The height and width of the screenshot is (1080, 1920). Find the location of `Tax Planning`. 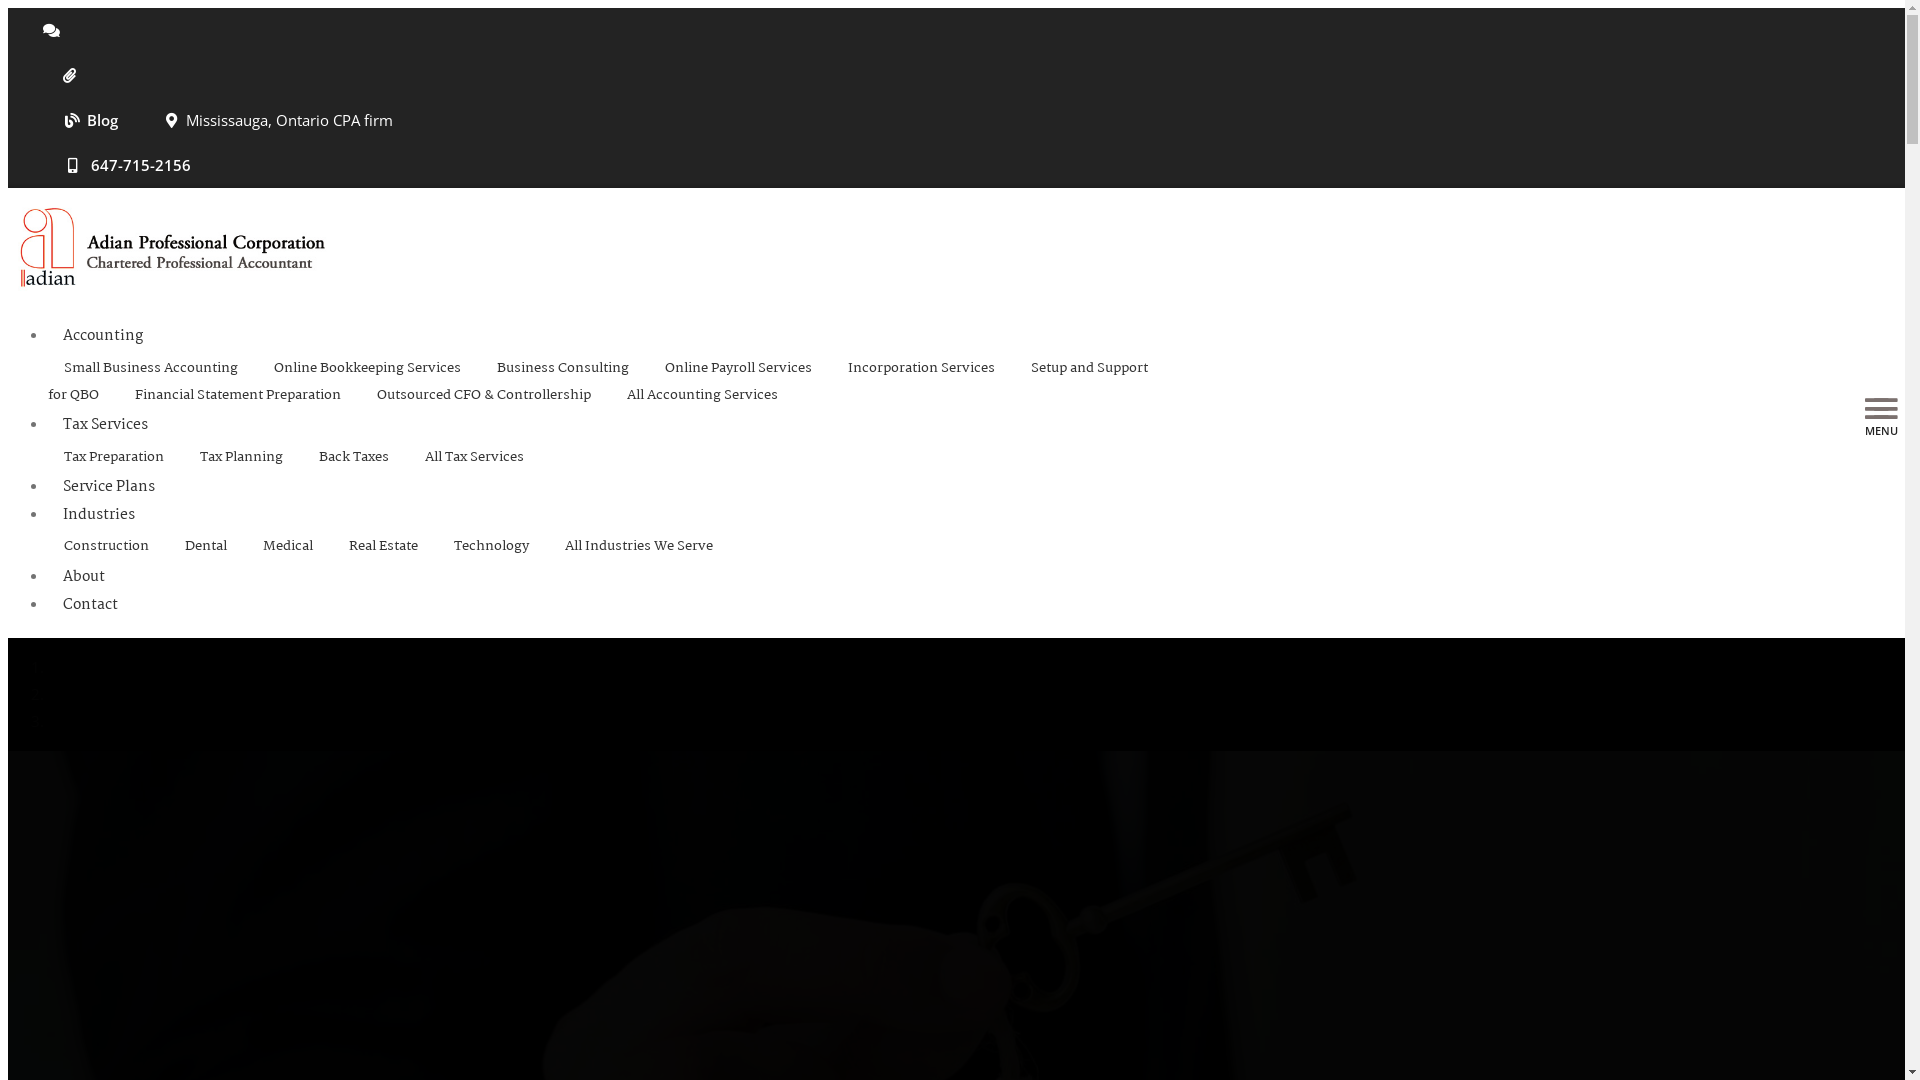

Tax Planning is located at coordinates (242, 457).